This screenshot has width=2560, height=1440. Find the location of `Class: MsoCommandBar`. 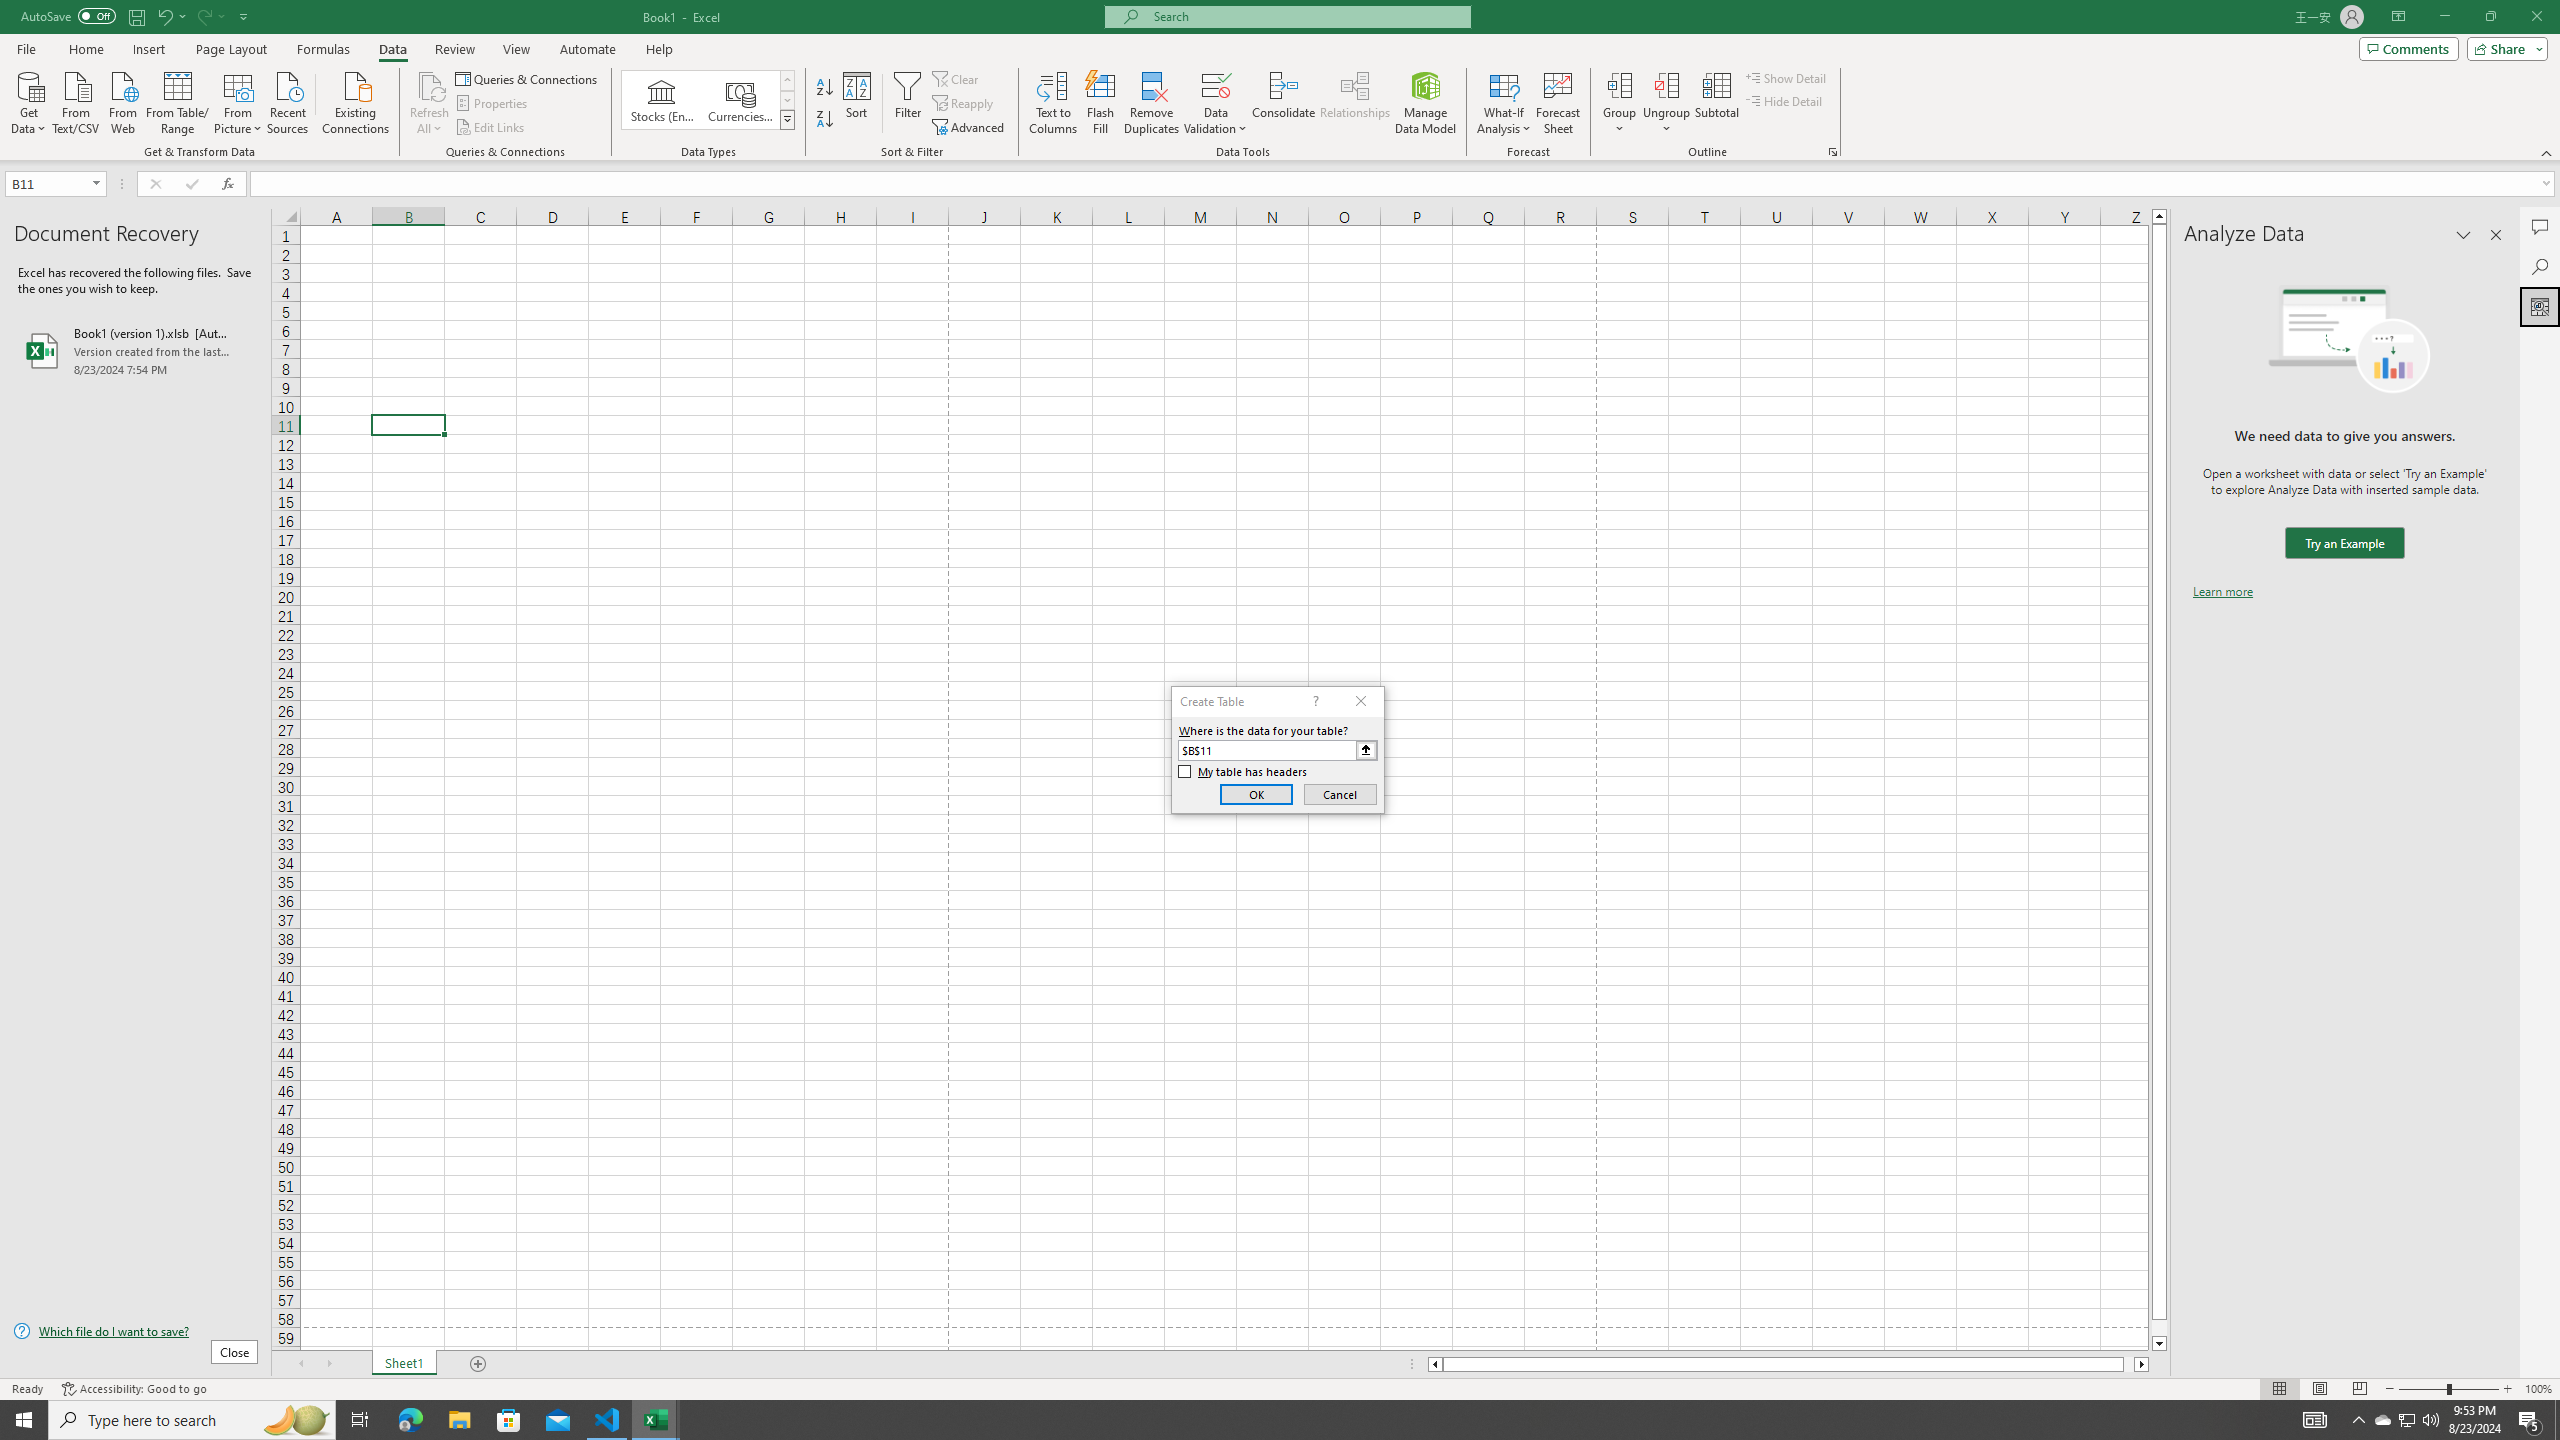

Class: MsoCommandBar is located at coordinates (1280, 80).